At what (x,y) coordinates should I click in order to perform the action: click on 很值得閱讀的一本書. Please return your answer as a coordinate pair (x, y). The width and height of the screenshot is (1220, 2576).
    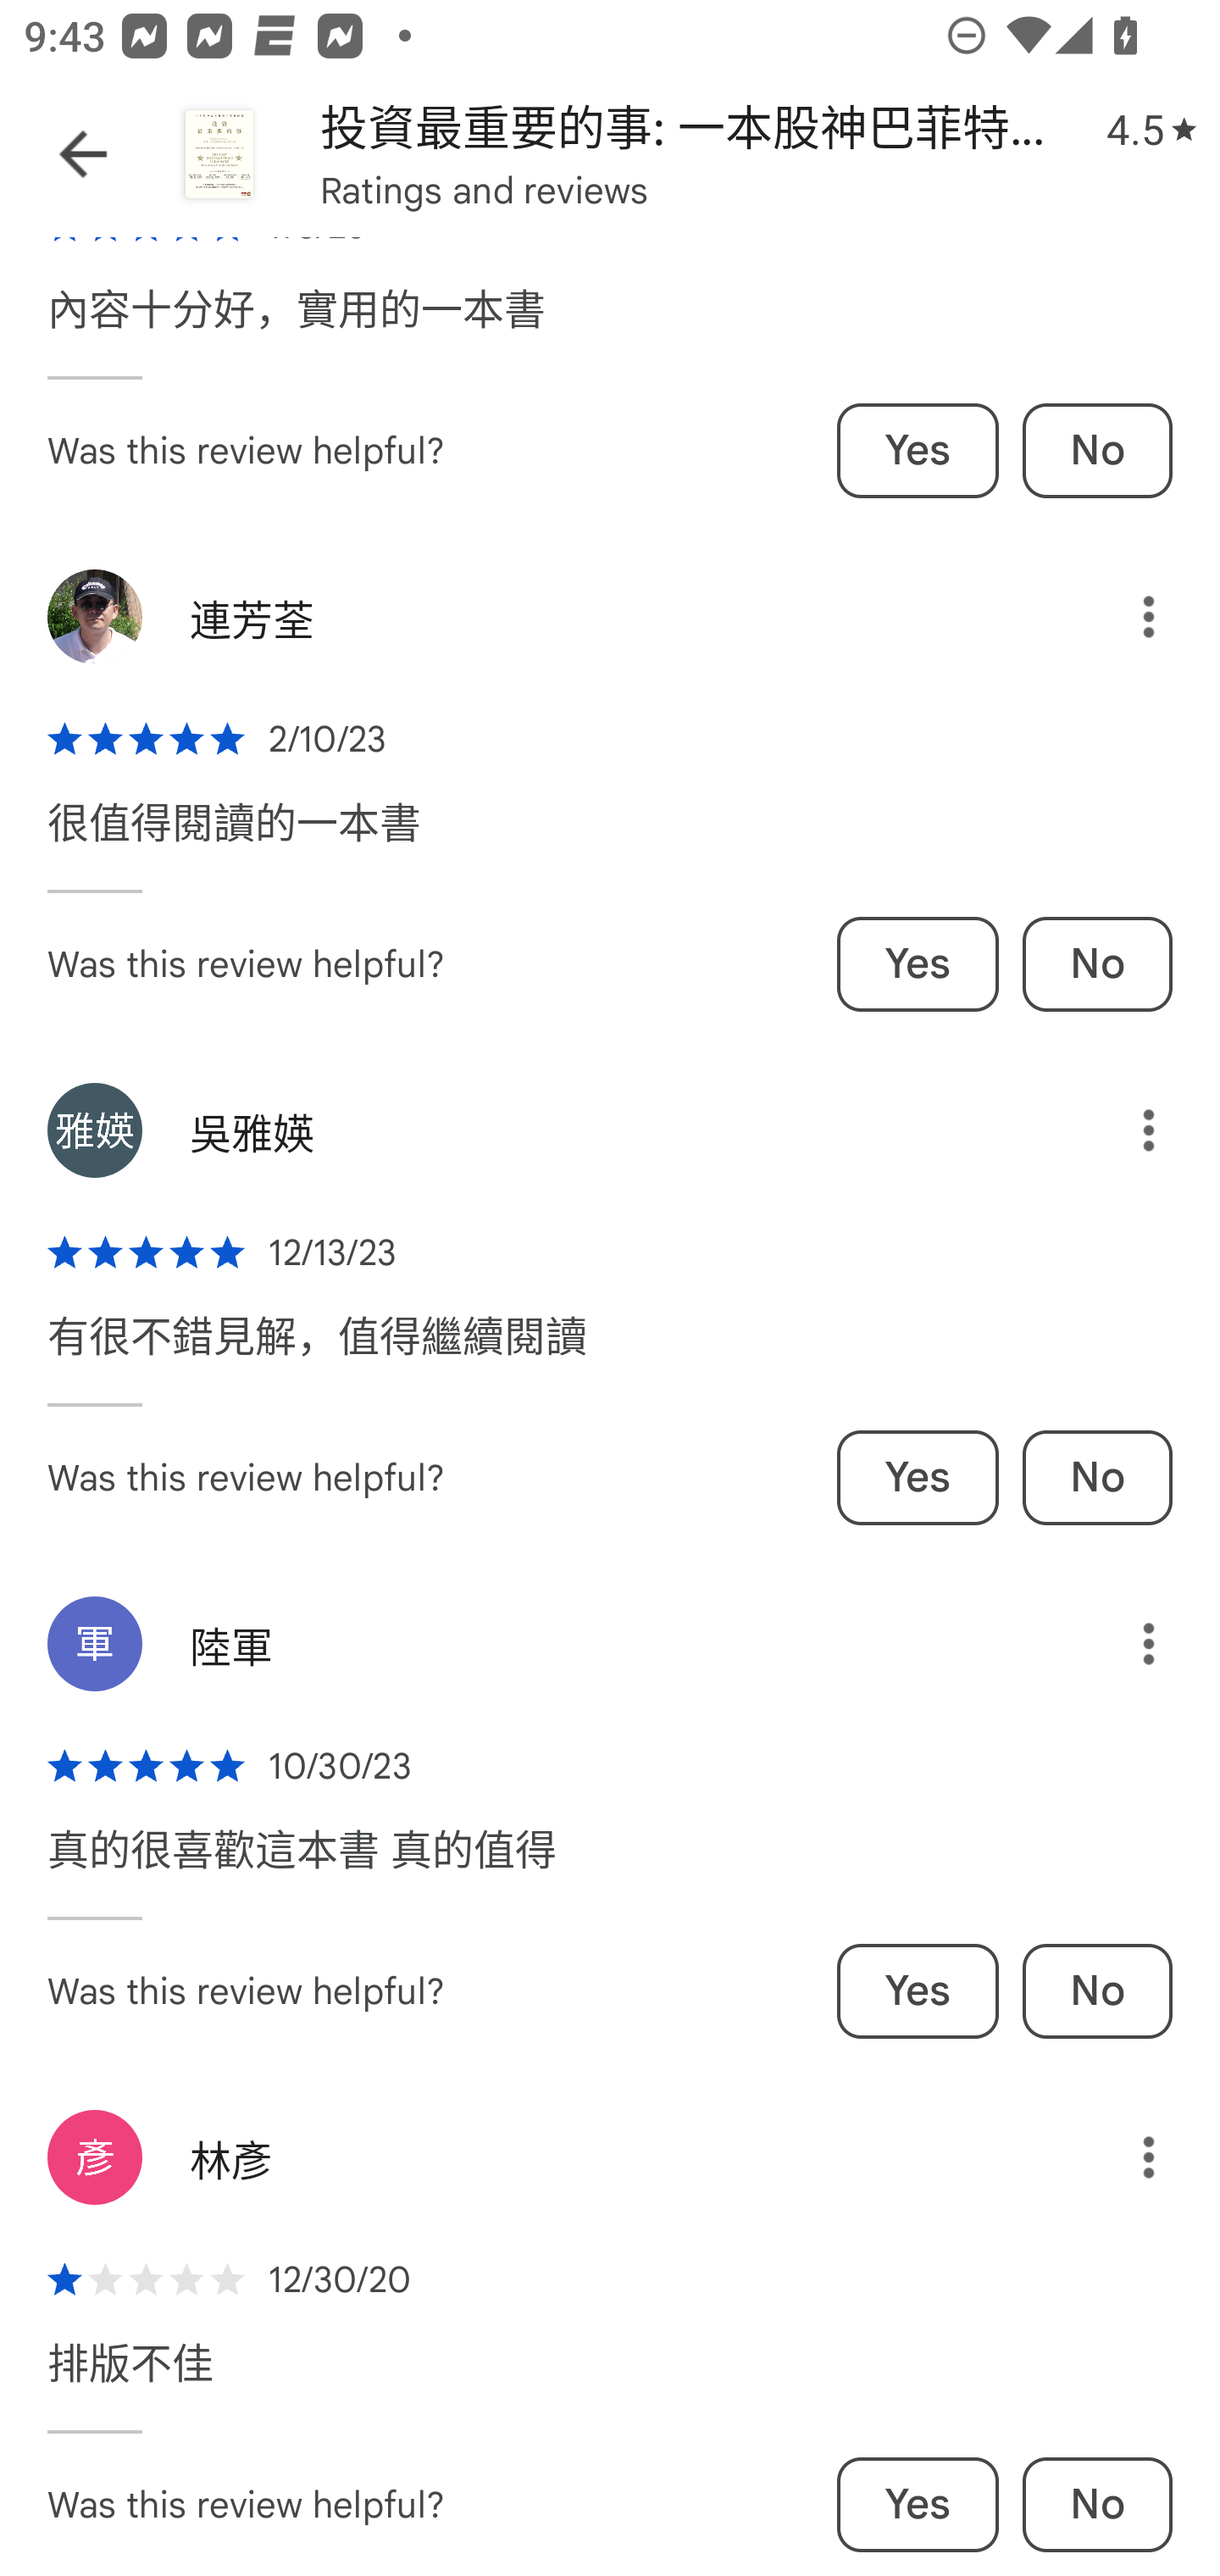
    Looking at the image, I should click on (234, 839).